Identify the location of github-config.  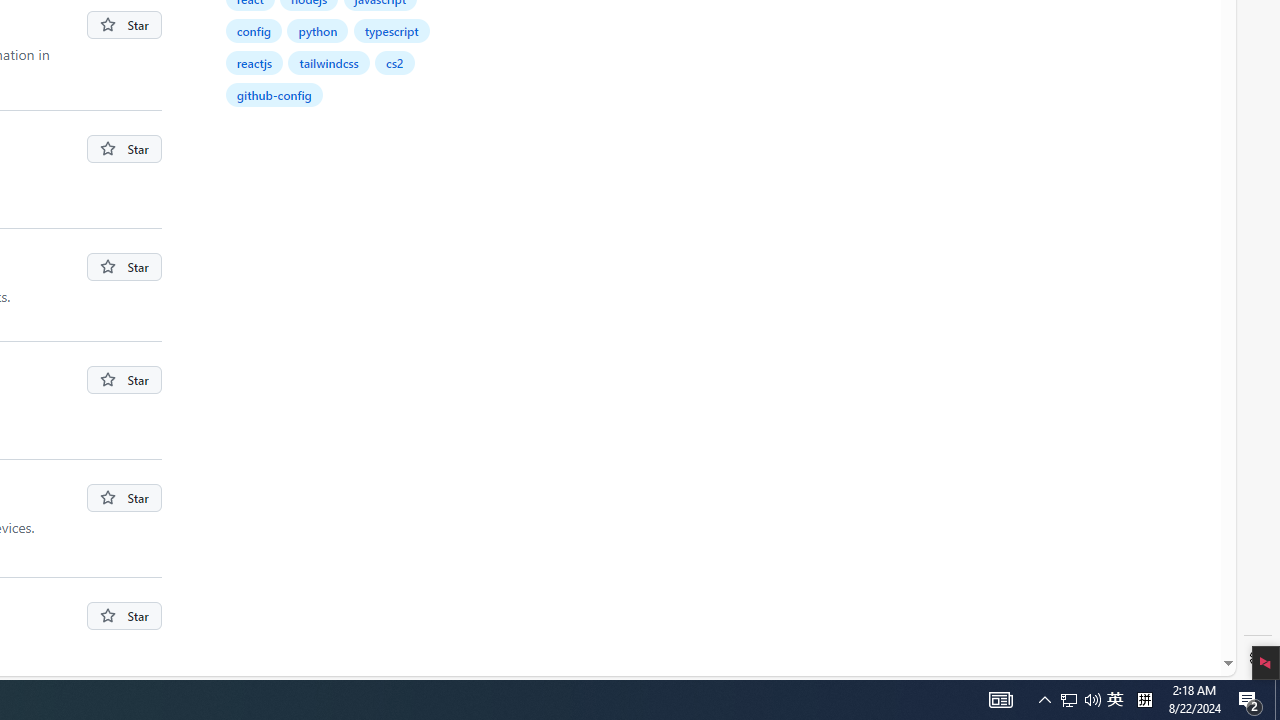
(274, 94).